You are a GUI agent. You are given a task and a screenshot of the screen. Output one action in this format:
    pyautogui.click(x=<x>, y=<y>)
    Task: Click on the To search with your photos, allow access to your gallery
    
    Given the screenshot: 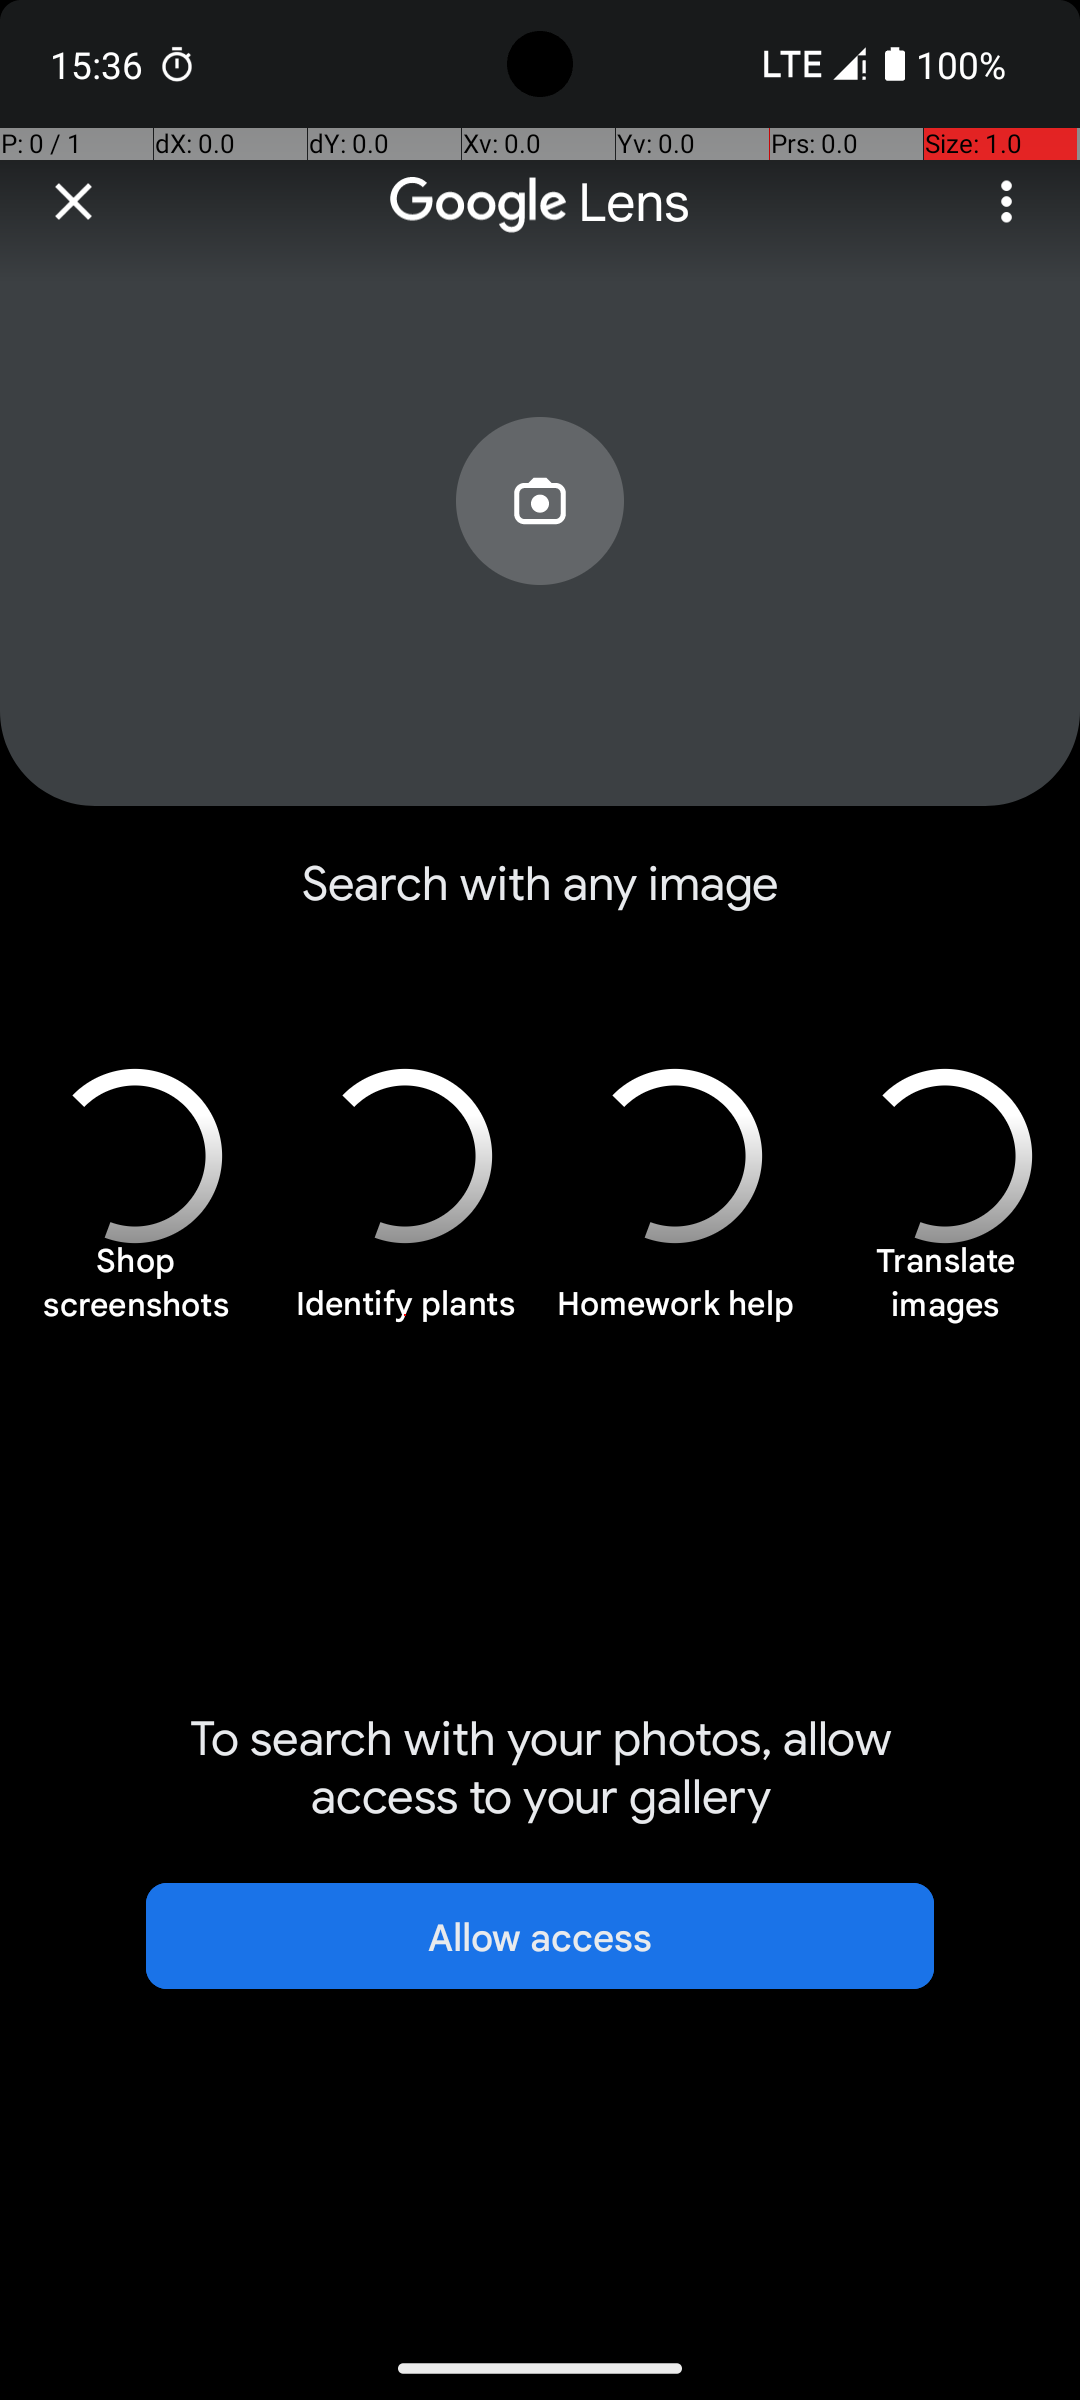 What is the action you would take?
    pyautogui.click(x=540, y=1768)
    